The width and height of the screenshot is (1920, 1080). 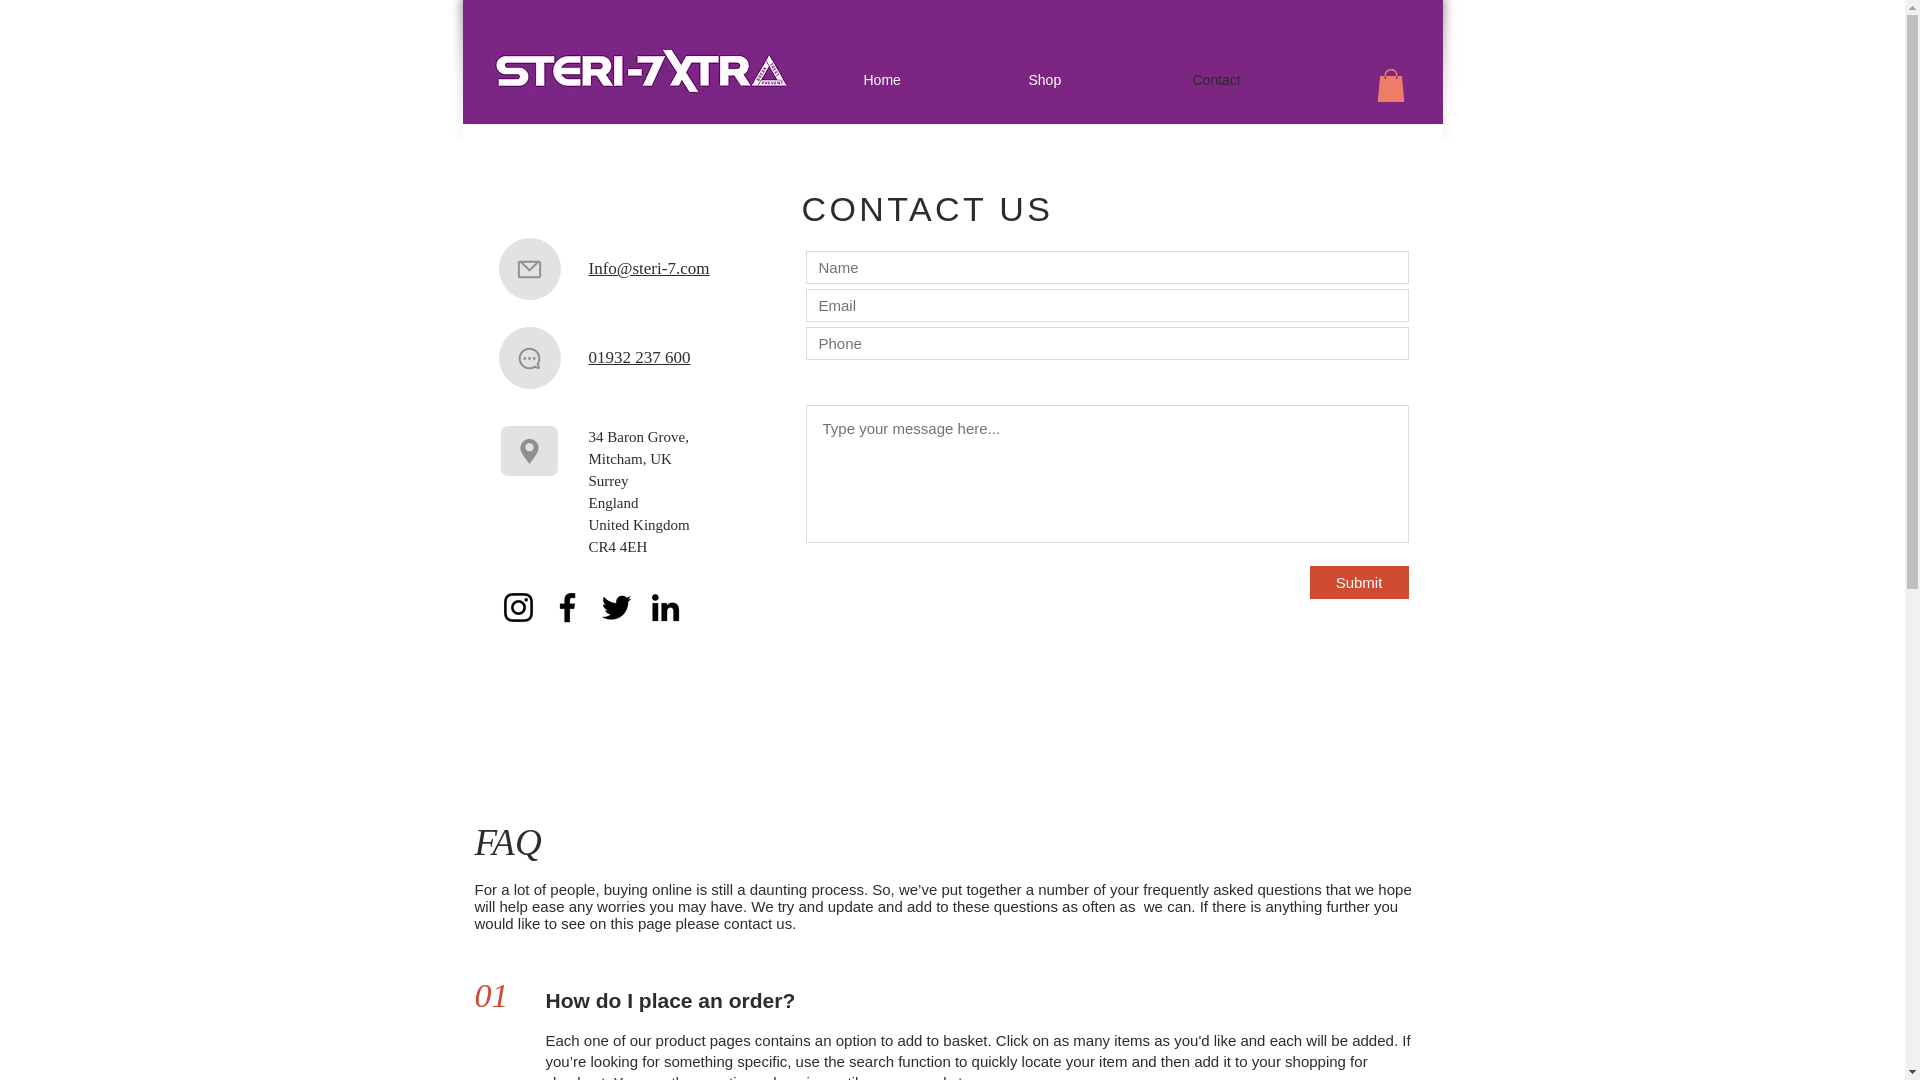 What do you see at coordinates (1359, 582) in the screenshot?
I see `Submit` at bounding box center [1359, 582].